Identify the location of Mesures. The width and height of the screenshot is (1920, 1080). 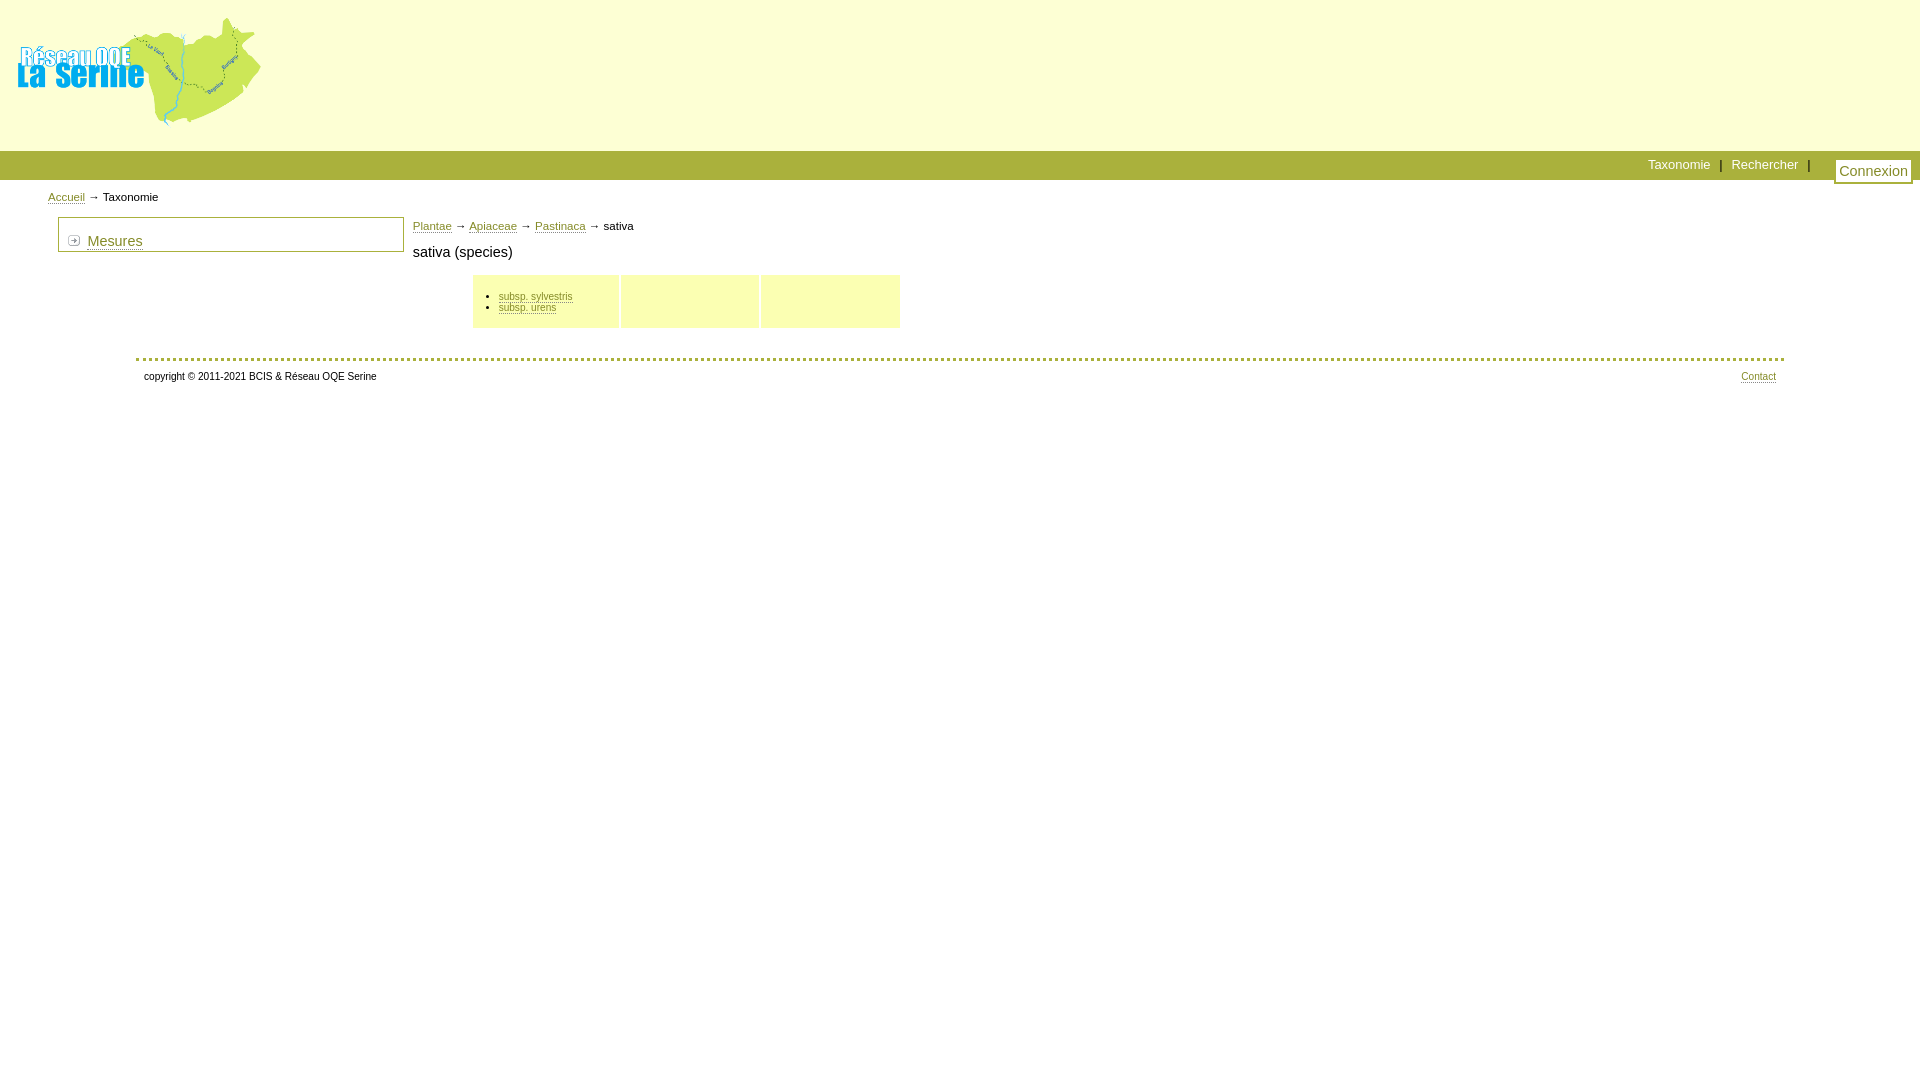
(114, 242).